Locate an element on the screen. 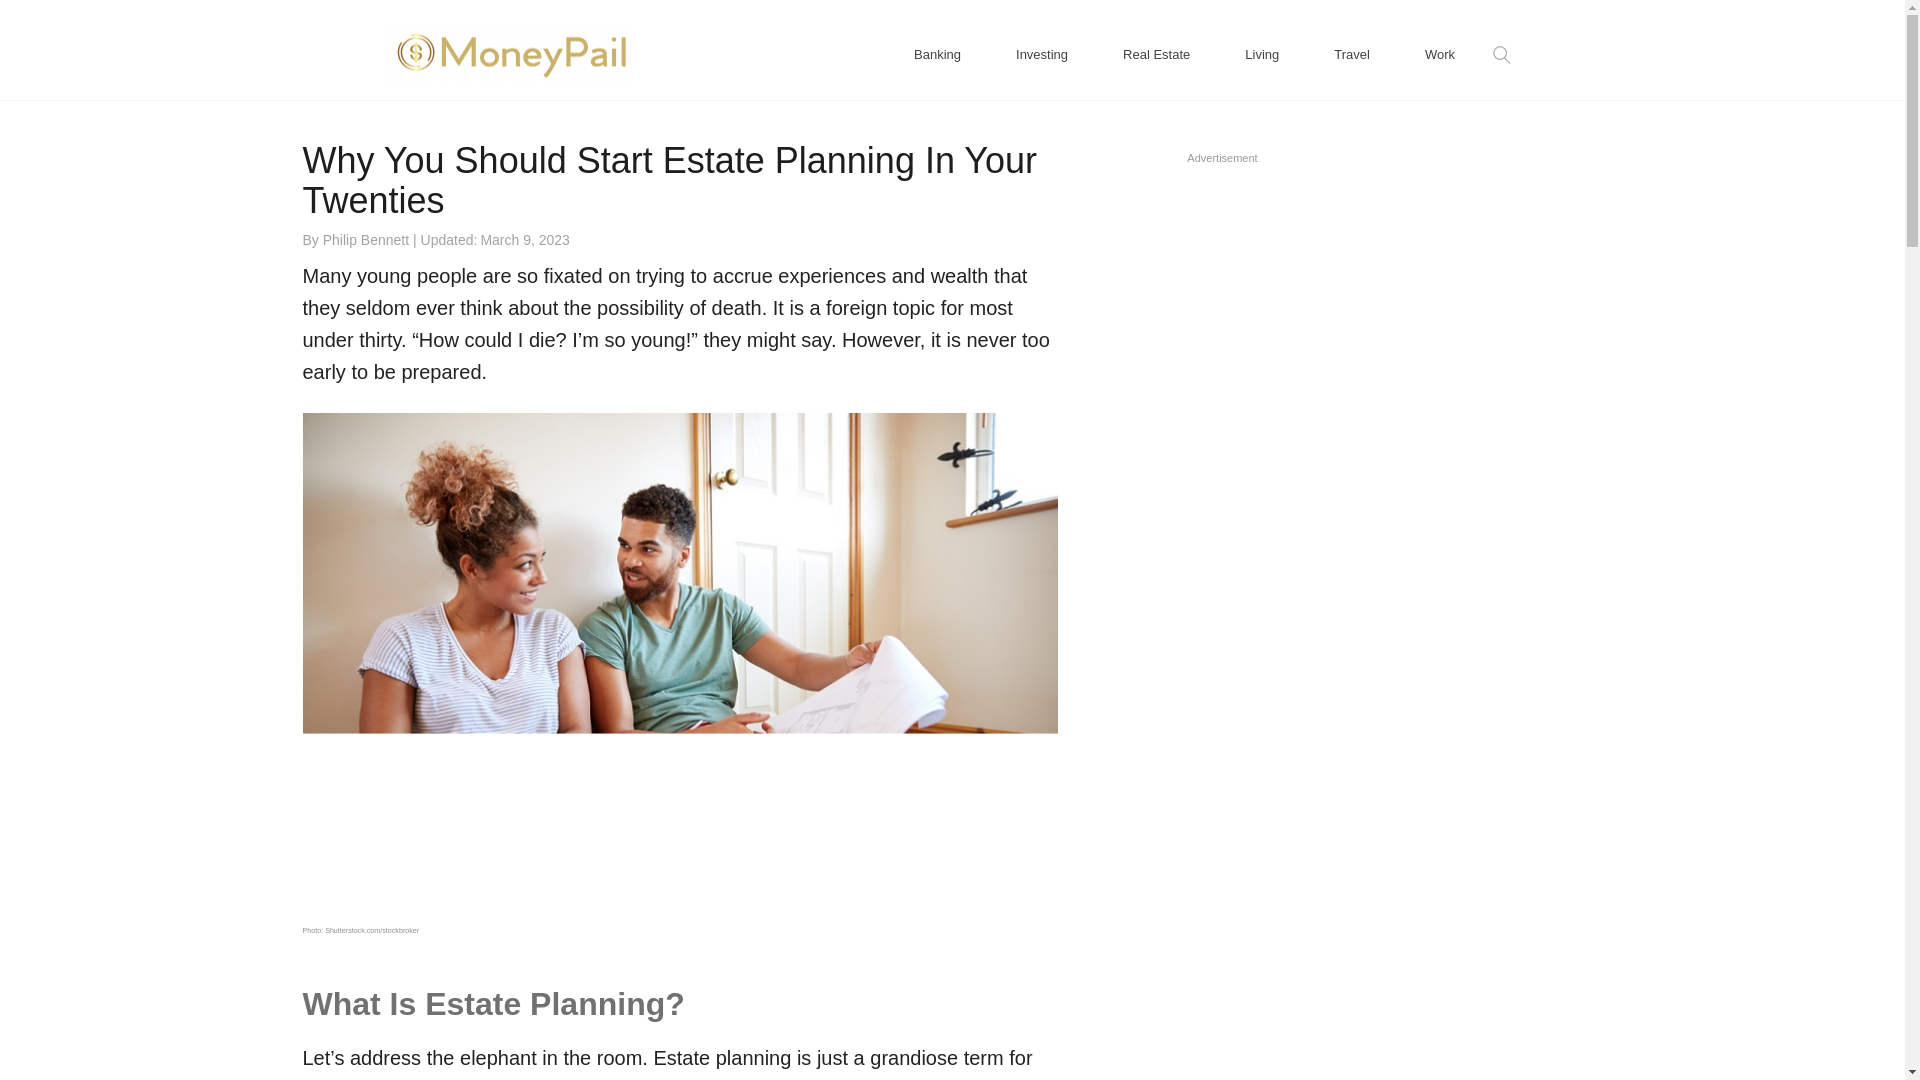  Work is located at coordinates (1438, 40).